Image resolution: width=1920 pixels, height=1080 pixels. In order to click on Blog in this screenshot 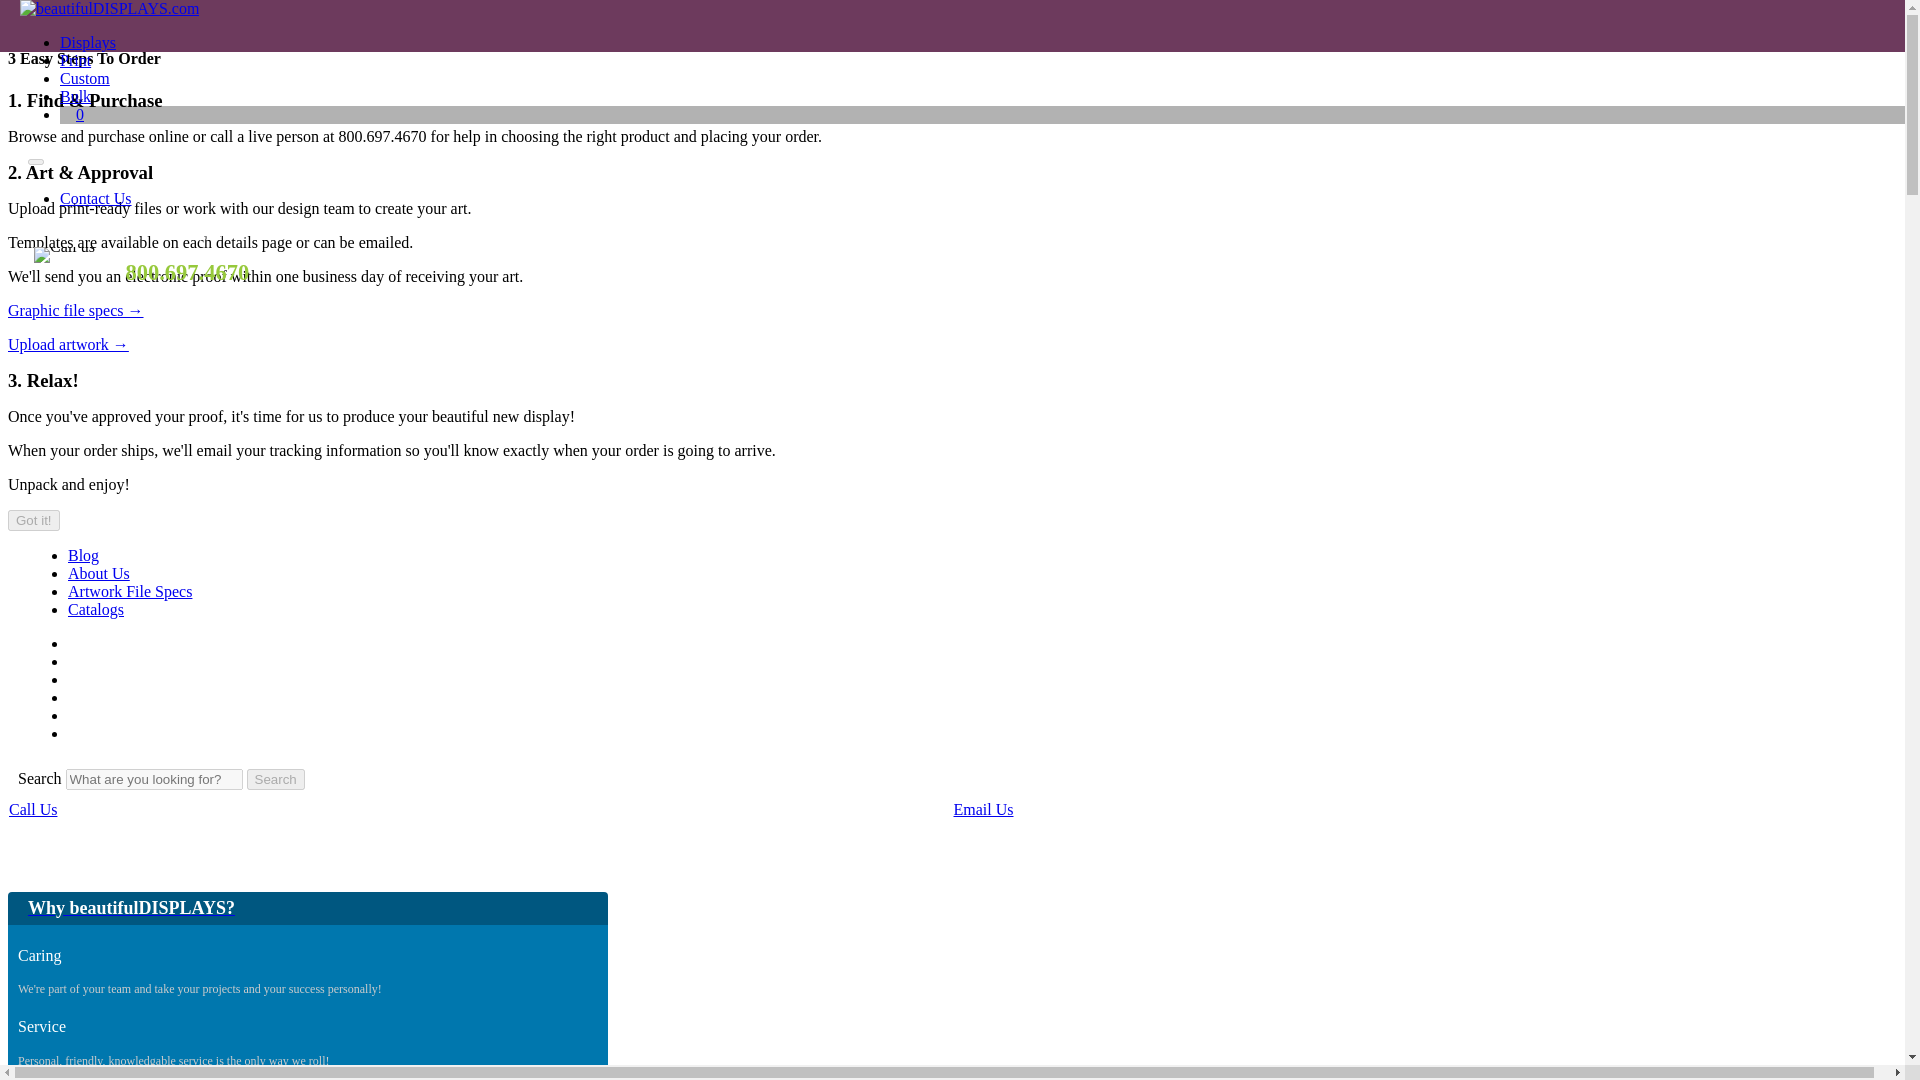, I will do `click(83, 554)`.